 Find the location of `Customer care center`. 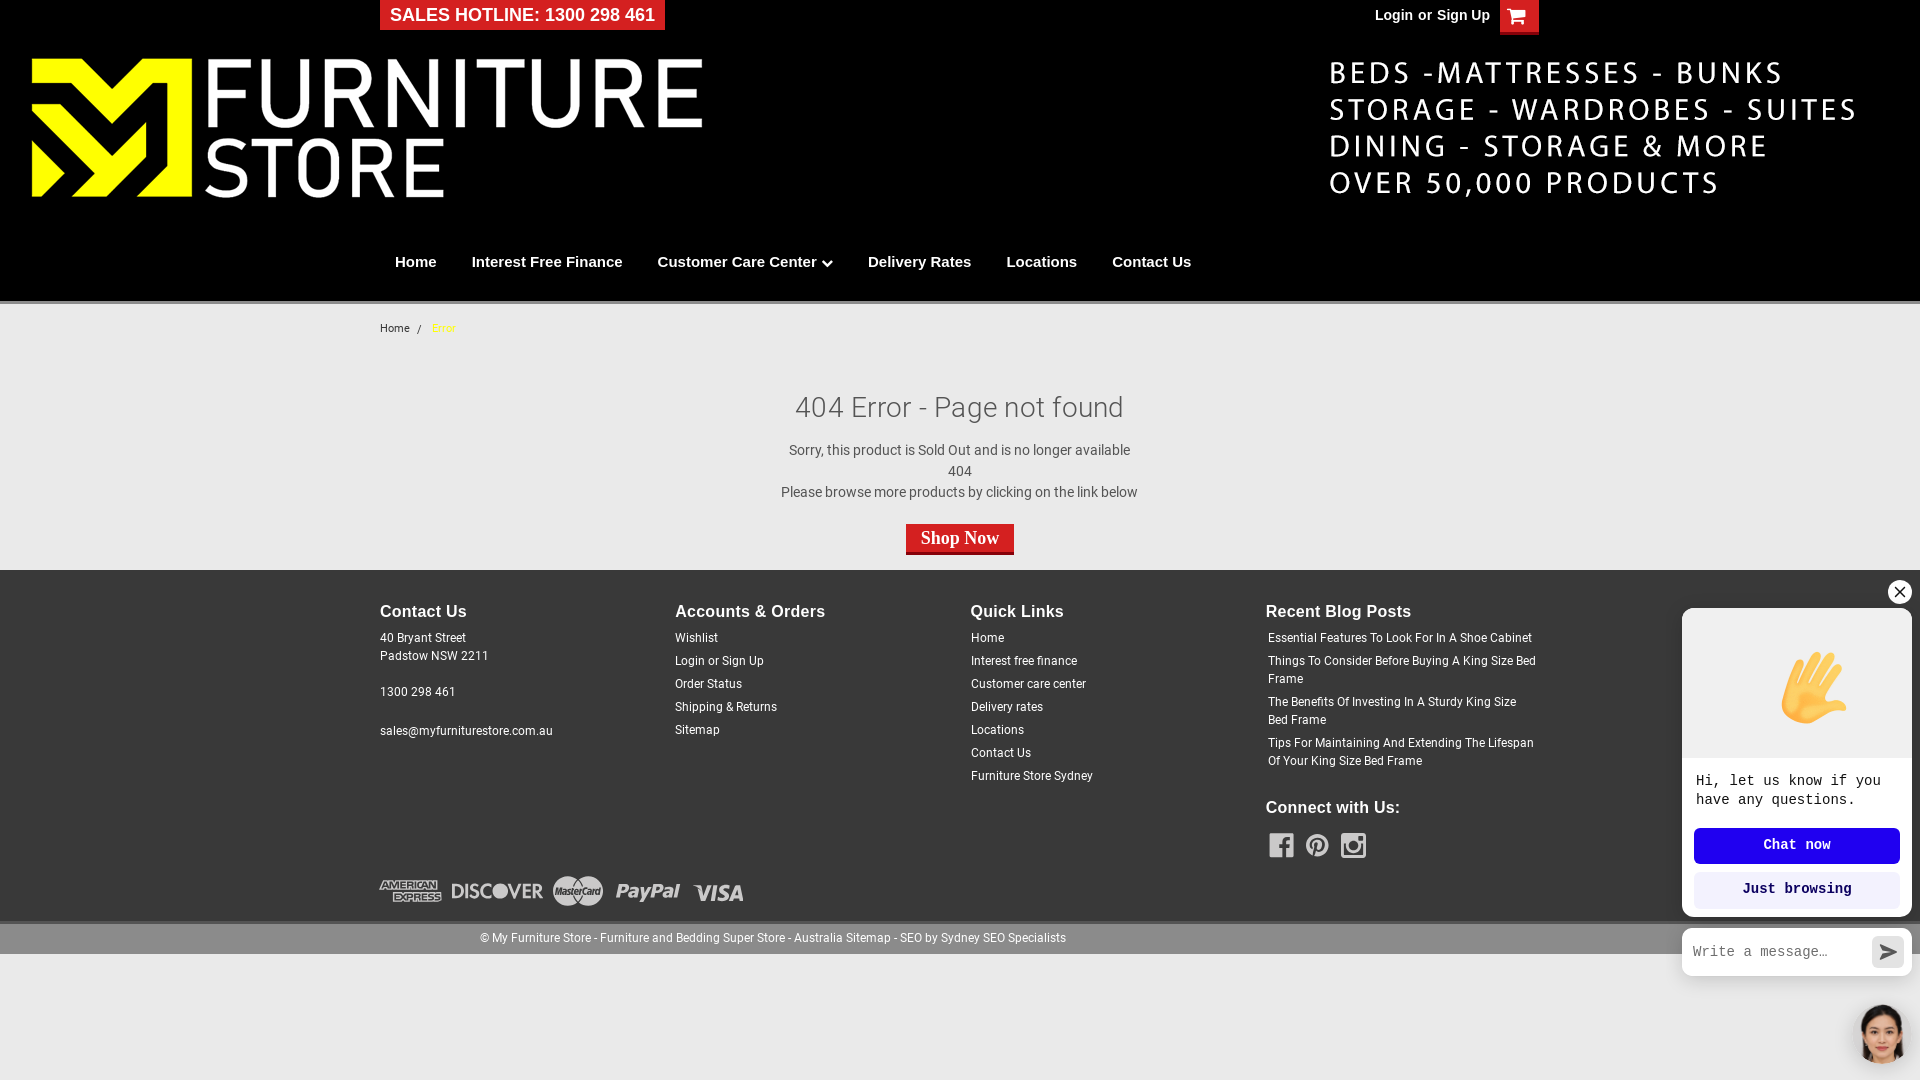

Customer care center is located at coordinates (1028, 684).